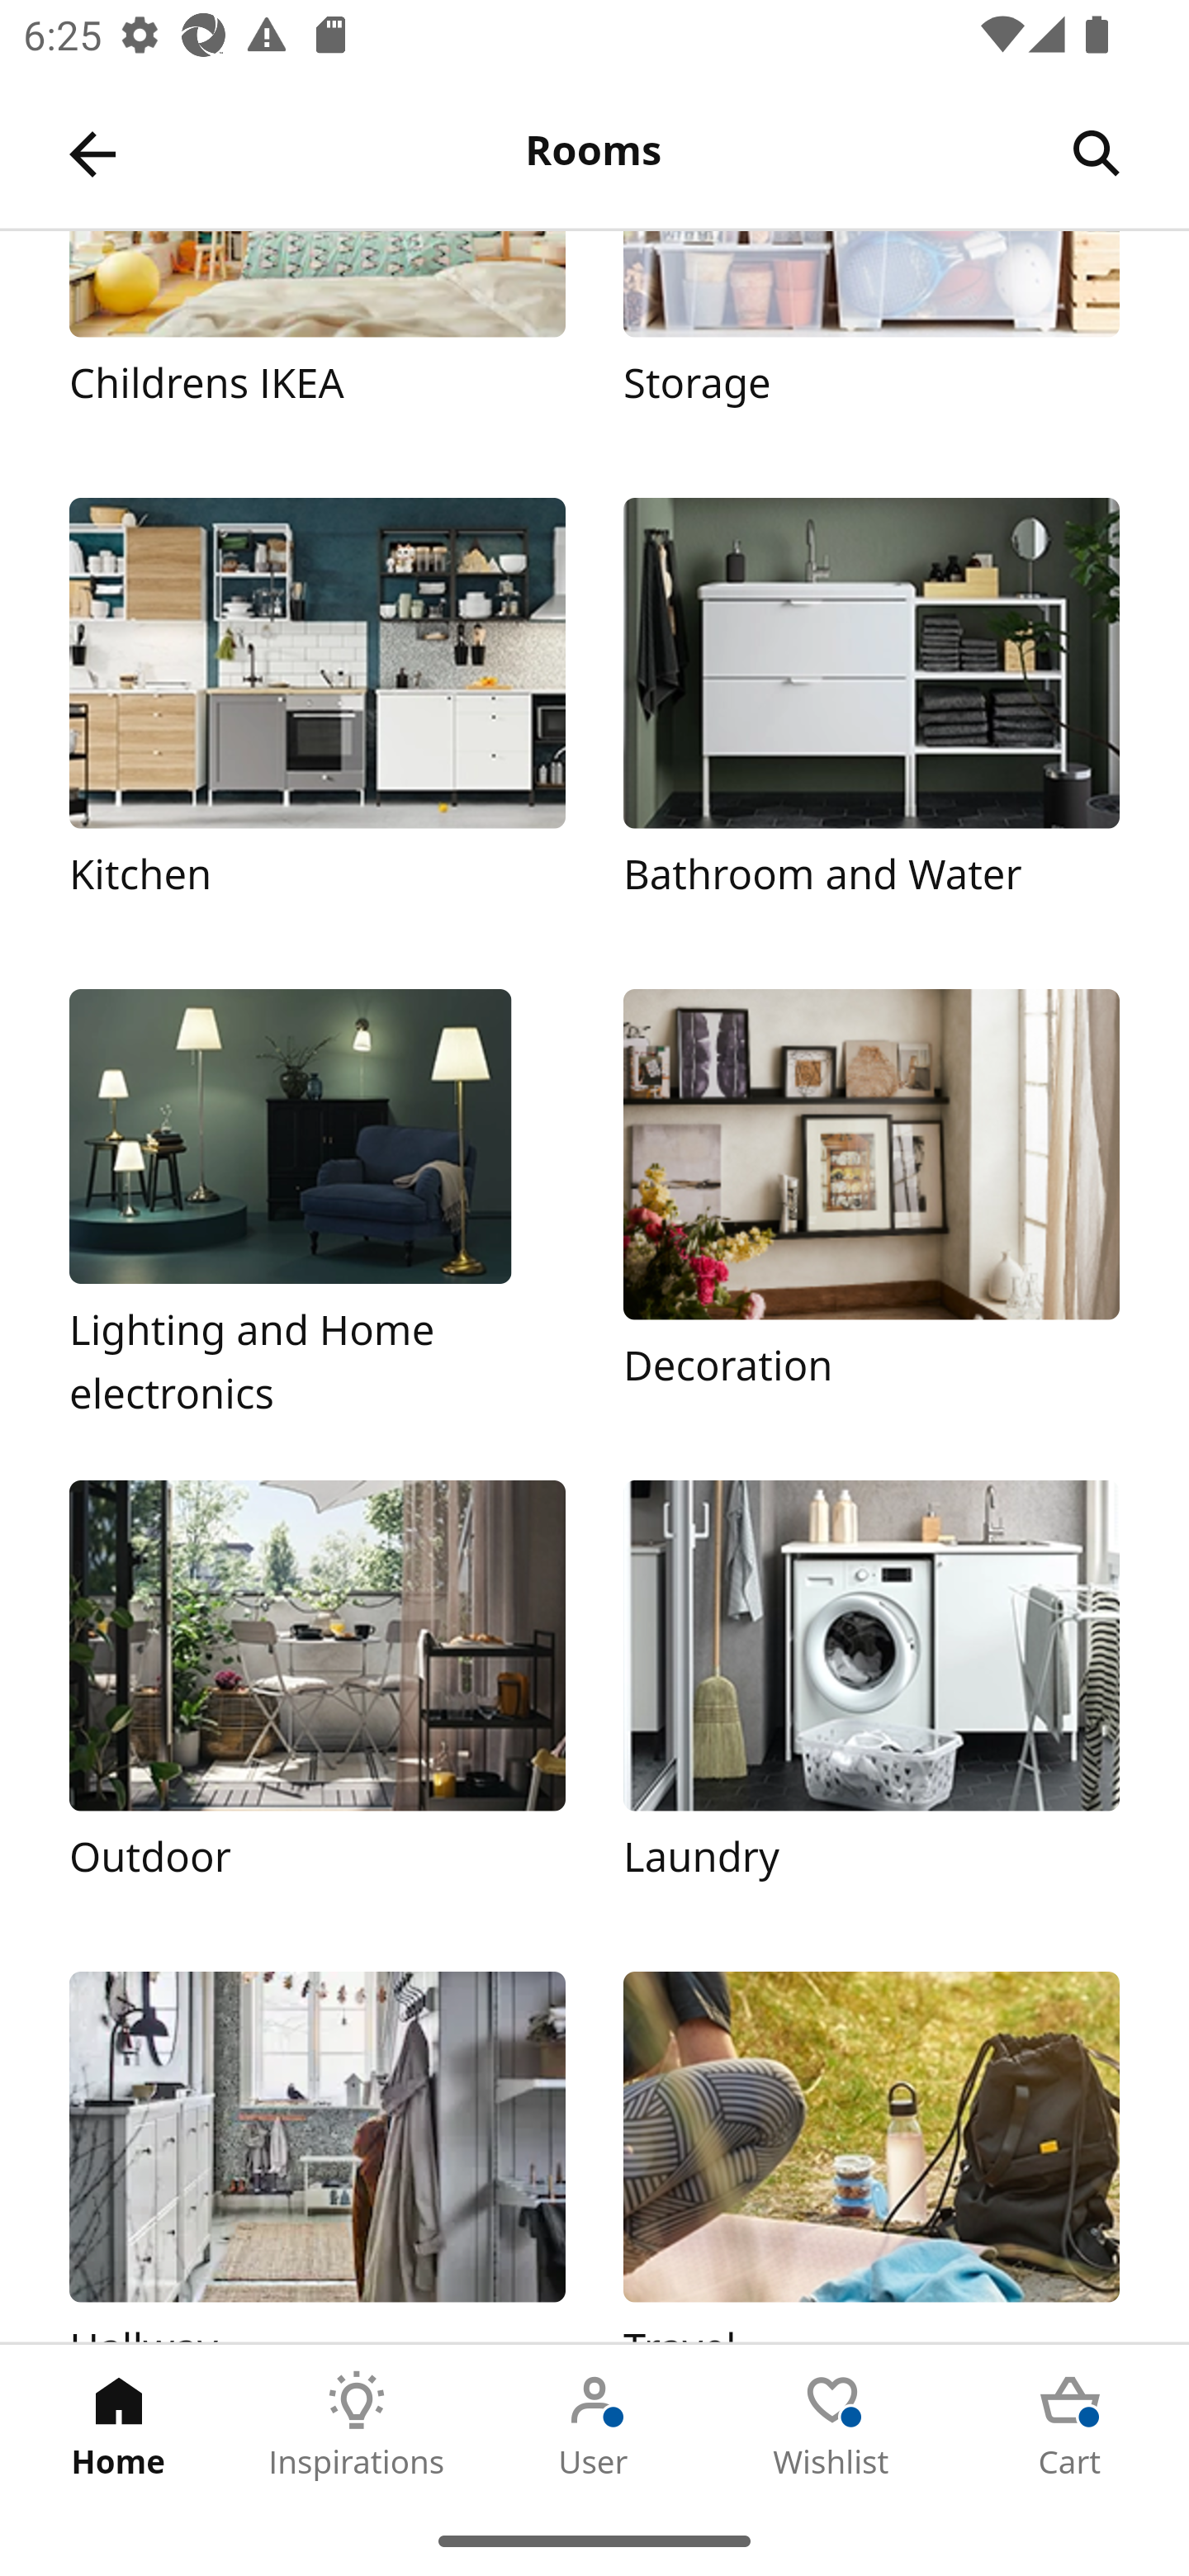 Image resolution: width=1189 pixels, height=2576 pixels. What do you see at coordinates (317, 715) in the screenshot?
I see `Kitchen` at bounding box center [317, 715].